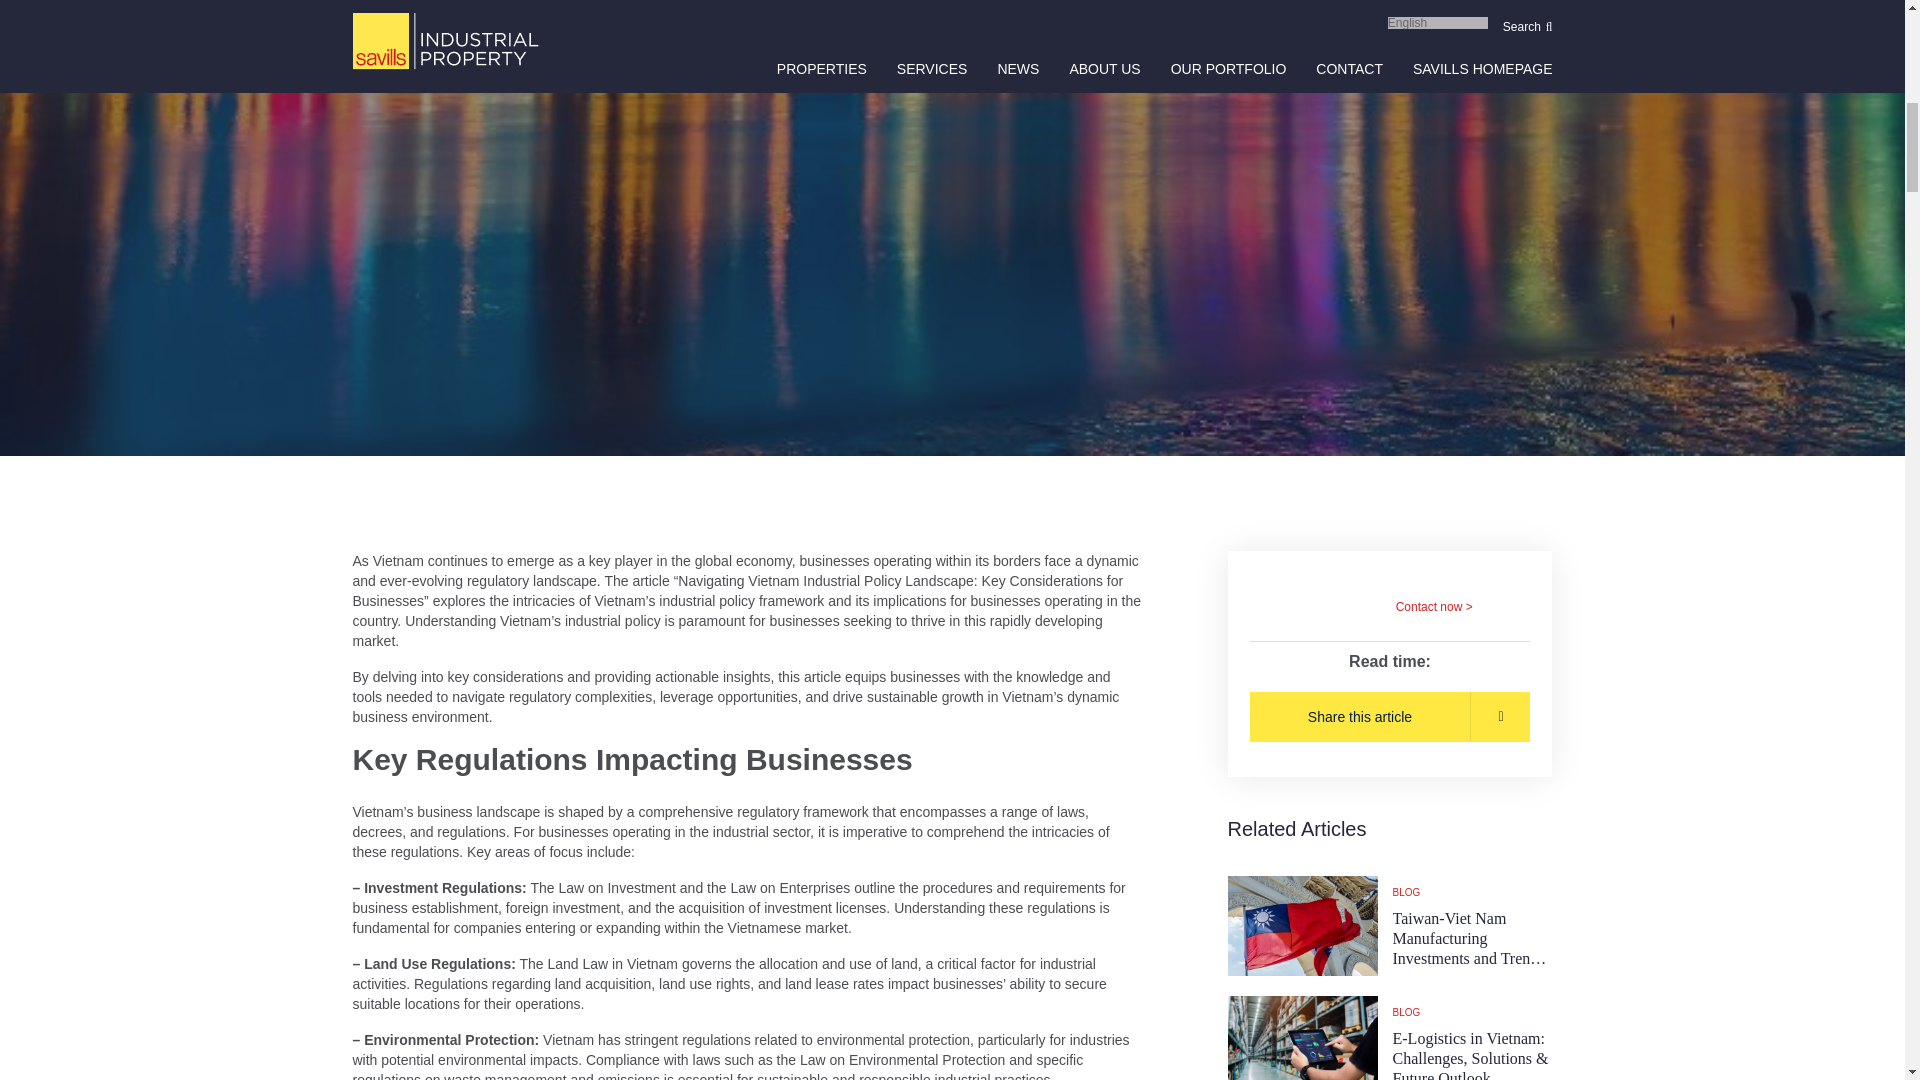 The height and width of the screenshot is (1080, 1920). I want to click on Share this article, so click(1390, 716).